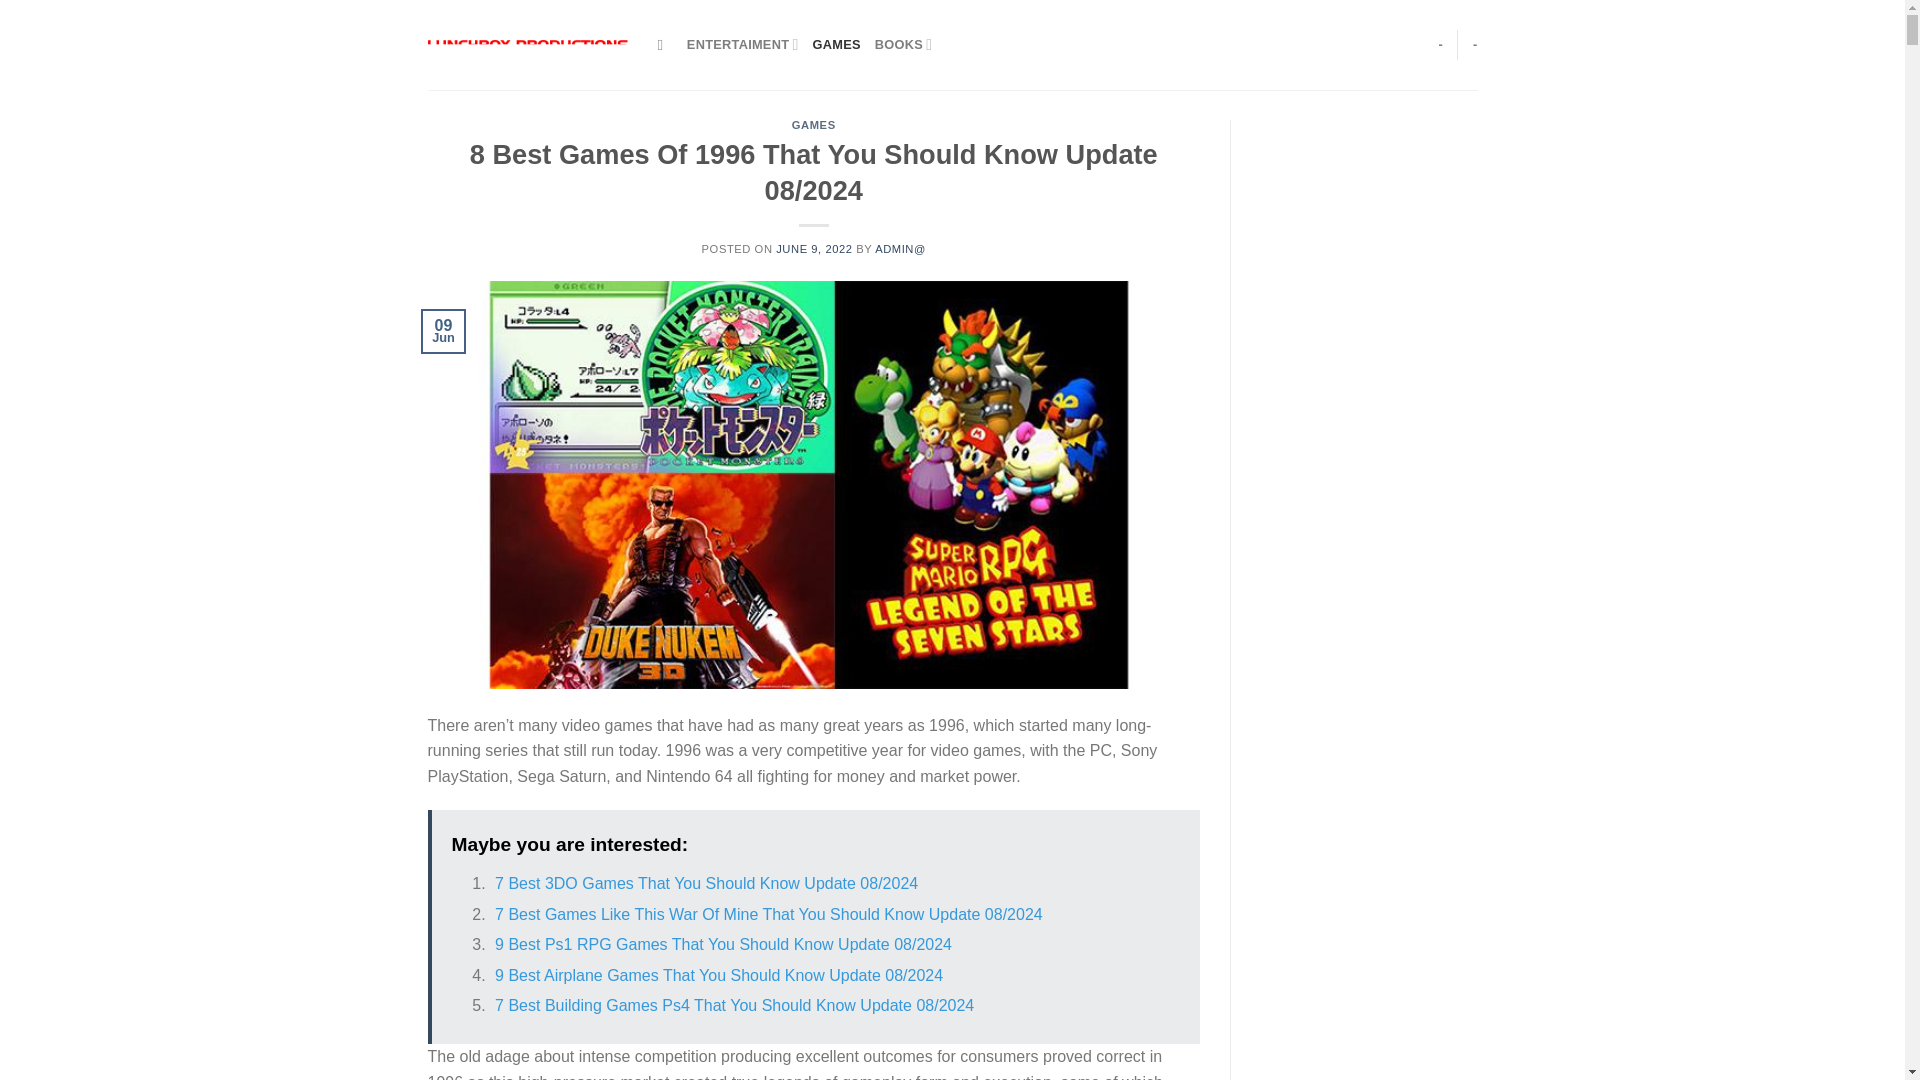 This screenshot has width=1920, height=1080. I want to click on JUNE 9, 2022, so click(814, 248).